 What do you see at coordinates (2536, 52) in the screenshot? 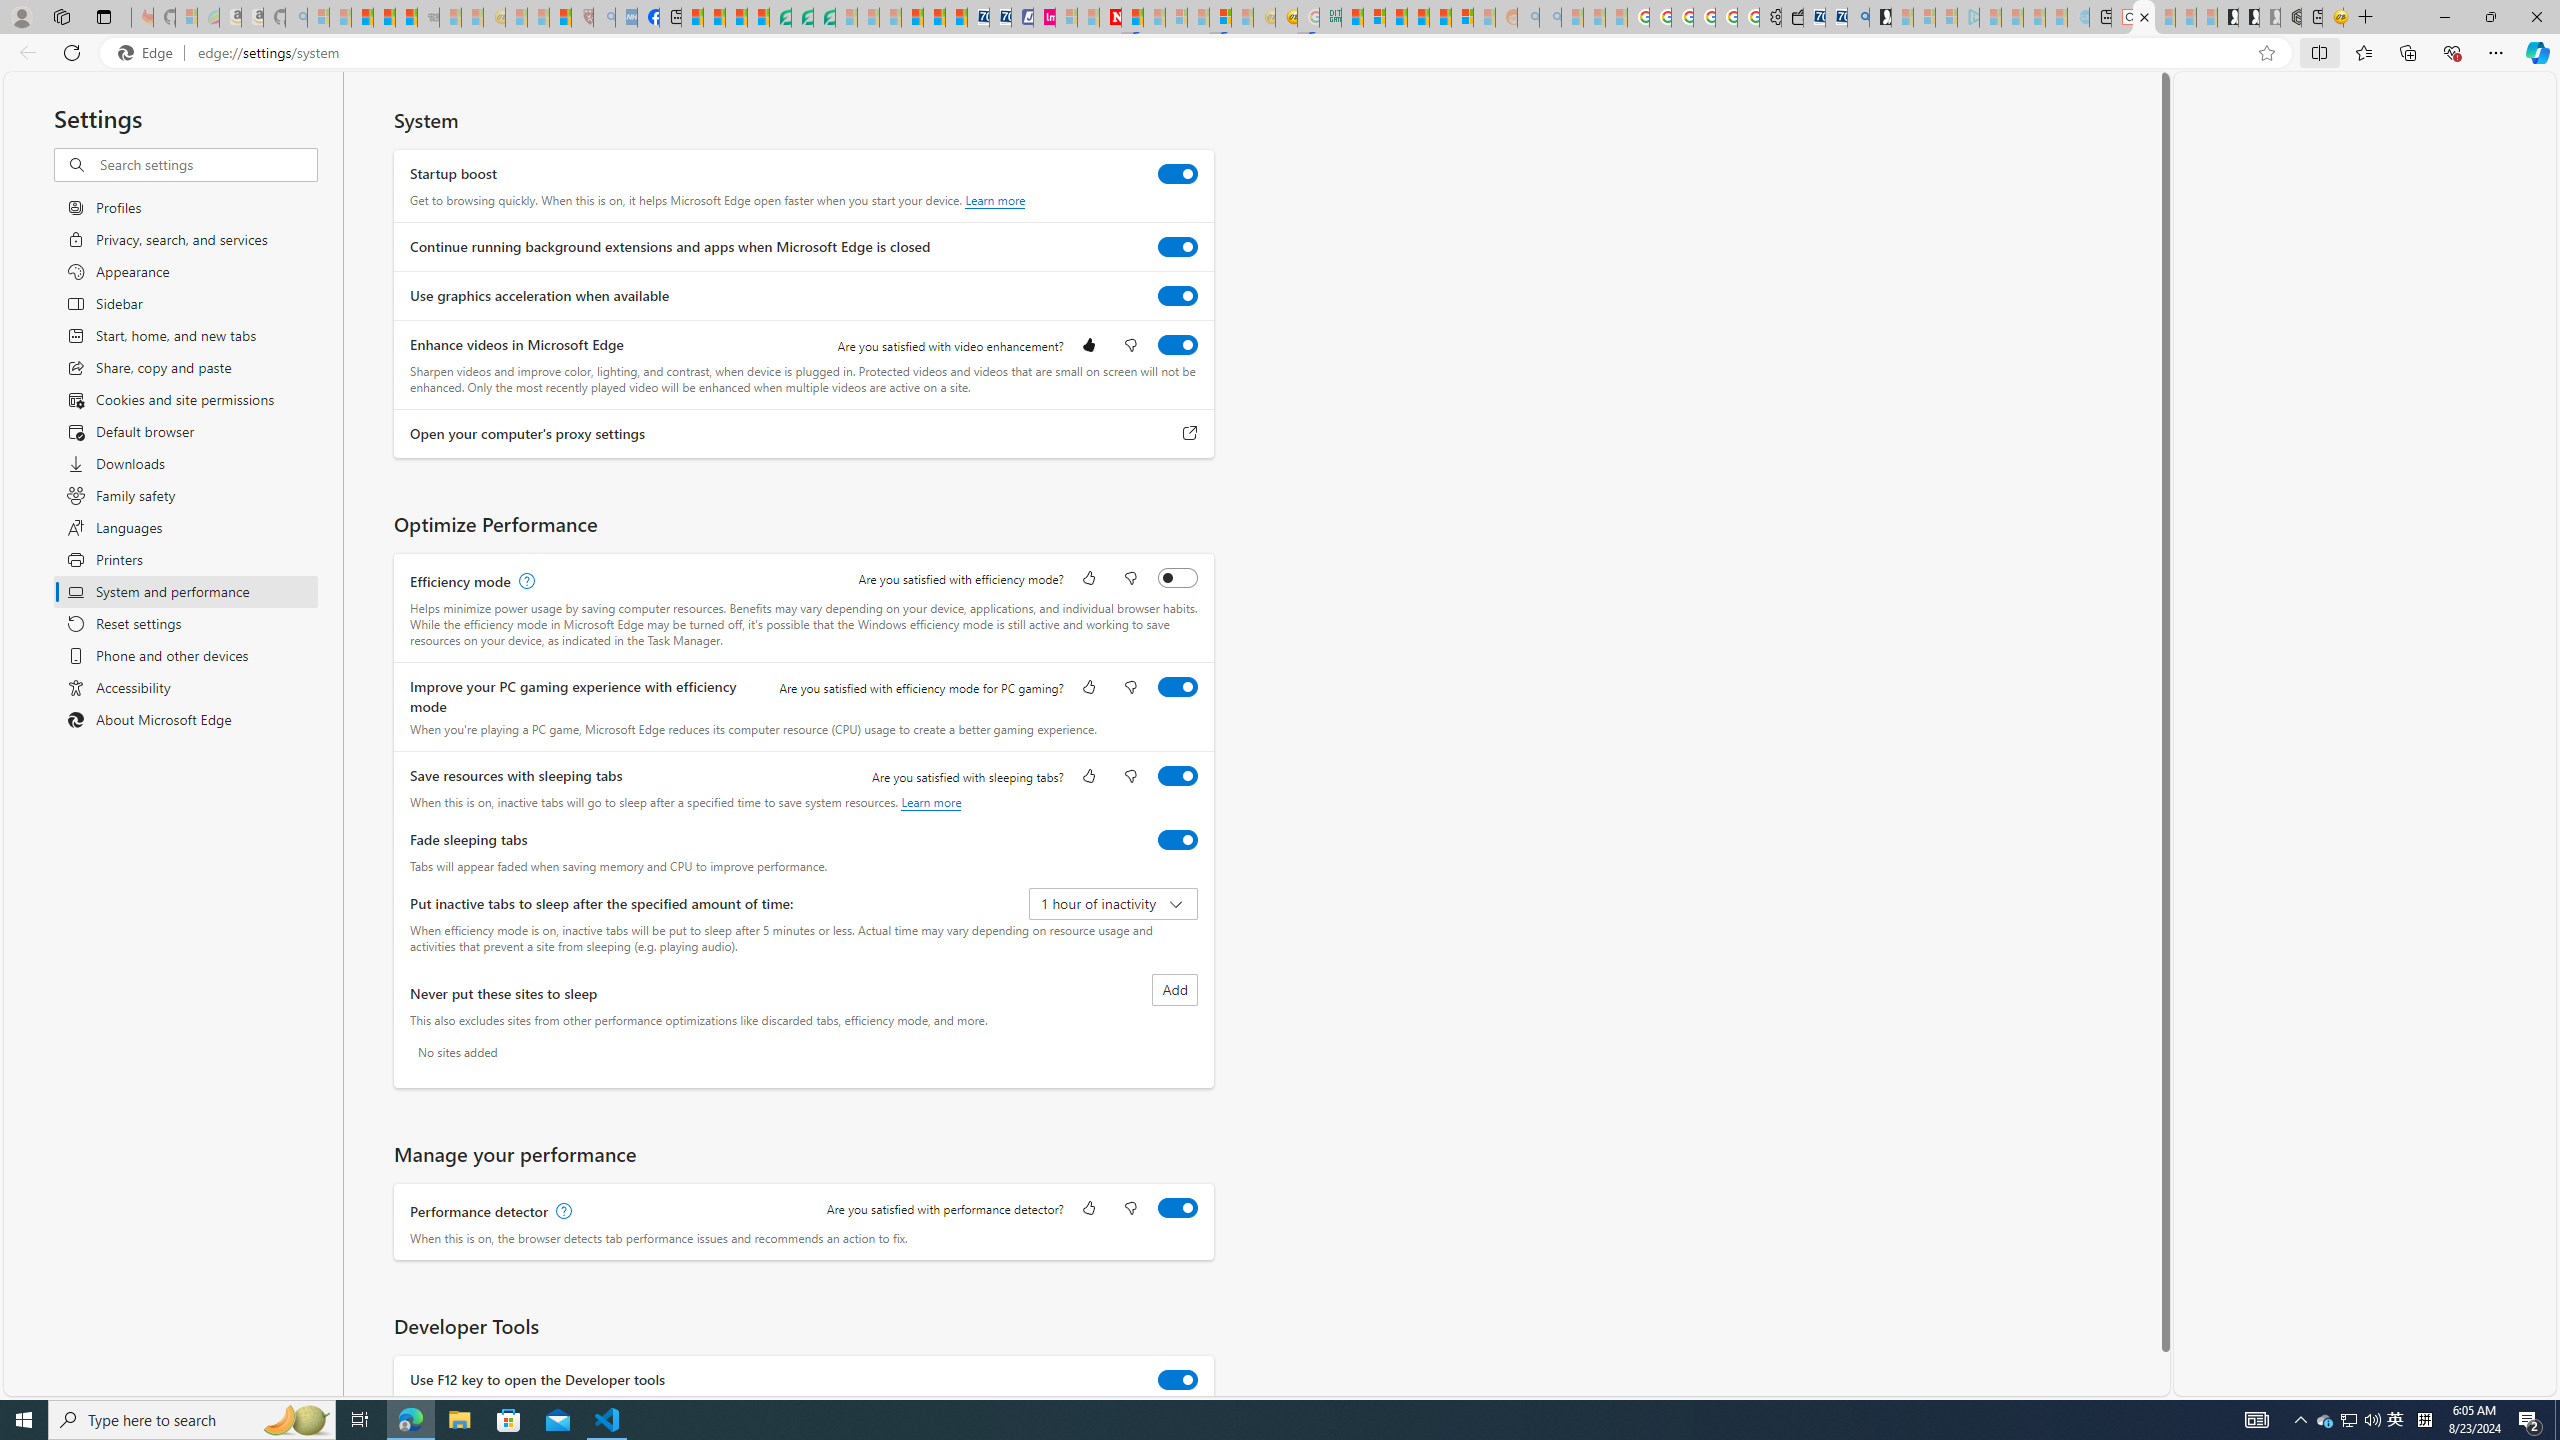
I see `Copilot (Ctrl+Shift+.)` at bounding box center [2536, 52].